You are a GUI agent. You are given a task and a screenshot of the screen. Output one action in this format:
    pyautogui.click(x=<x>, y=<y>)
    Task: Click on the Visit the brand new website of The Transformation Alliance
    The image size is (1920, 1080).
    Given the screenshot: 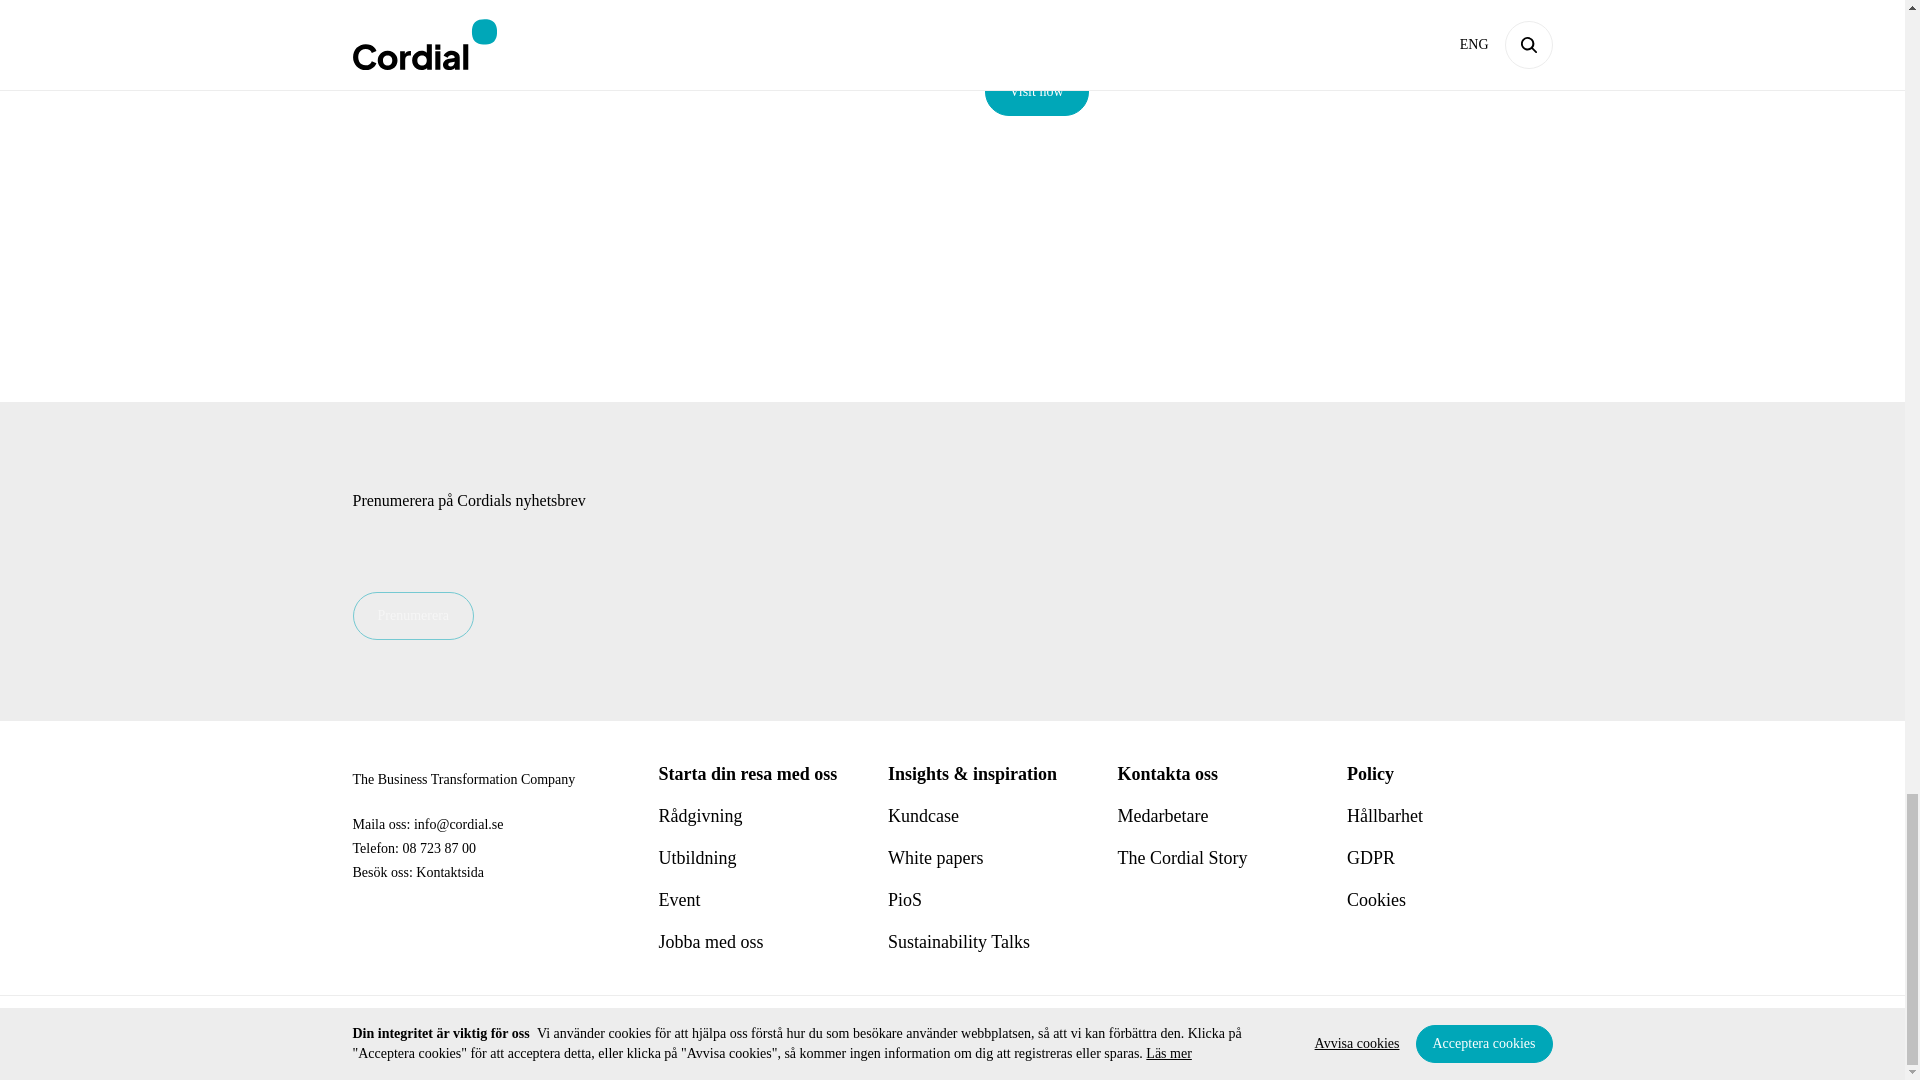 What is the action you would take?
    pyautogui.click(x=1175, y=16)
    